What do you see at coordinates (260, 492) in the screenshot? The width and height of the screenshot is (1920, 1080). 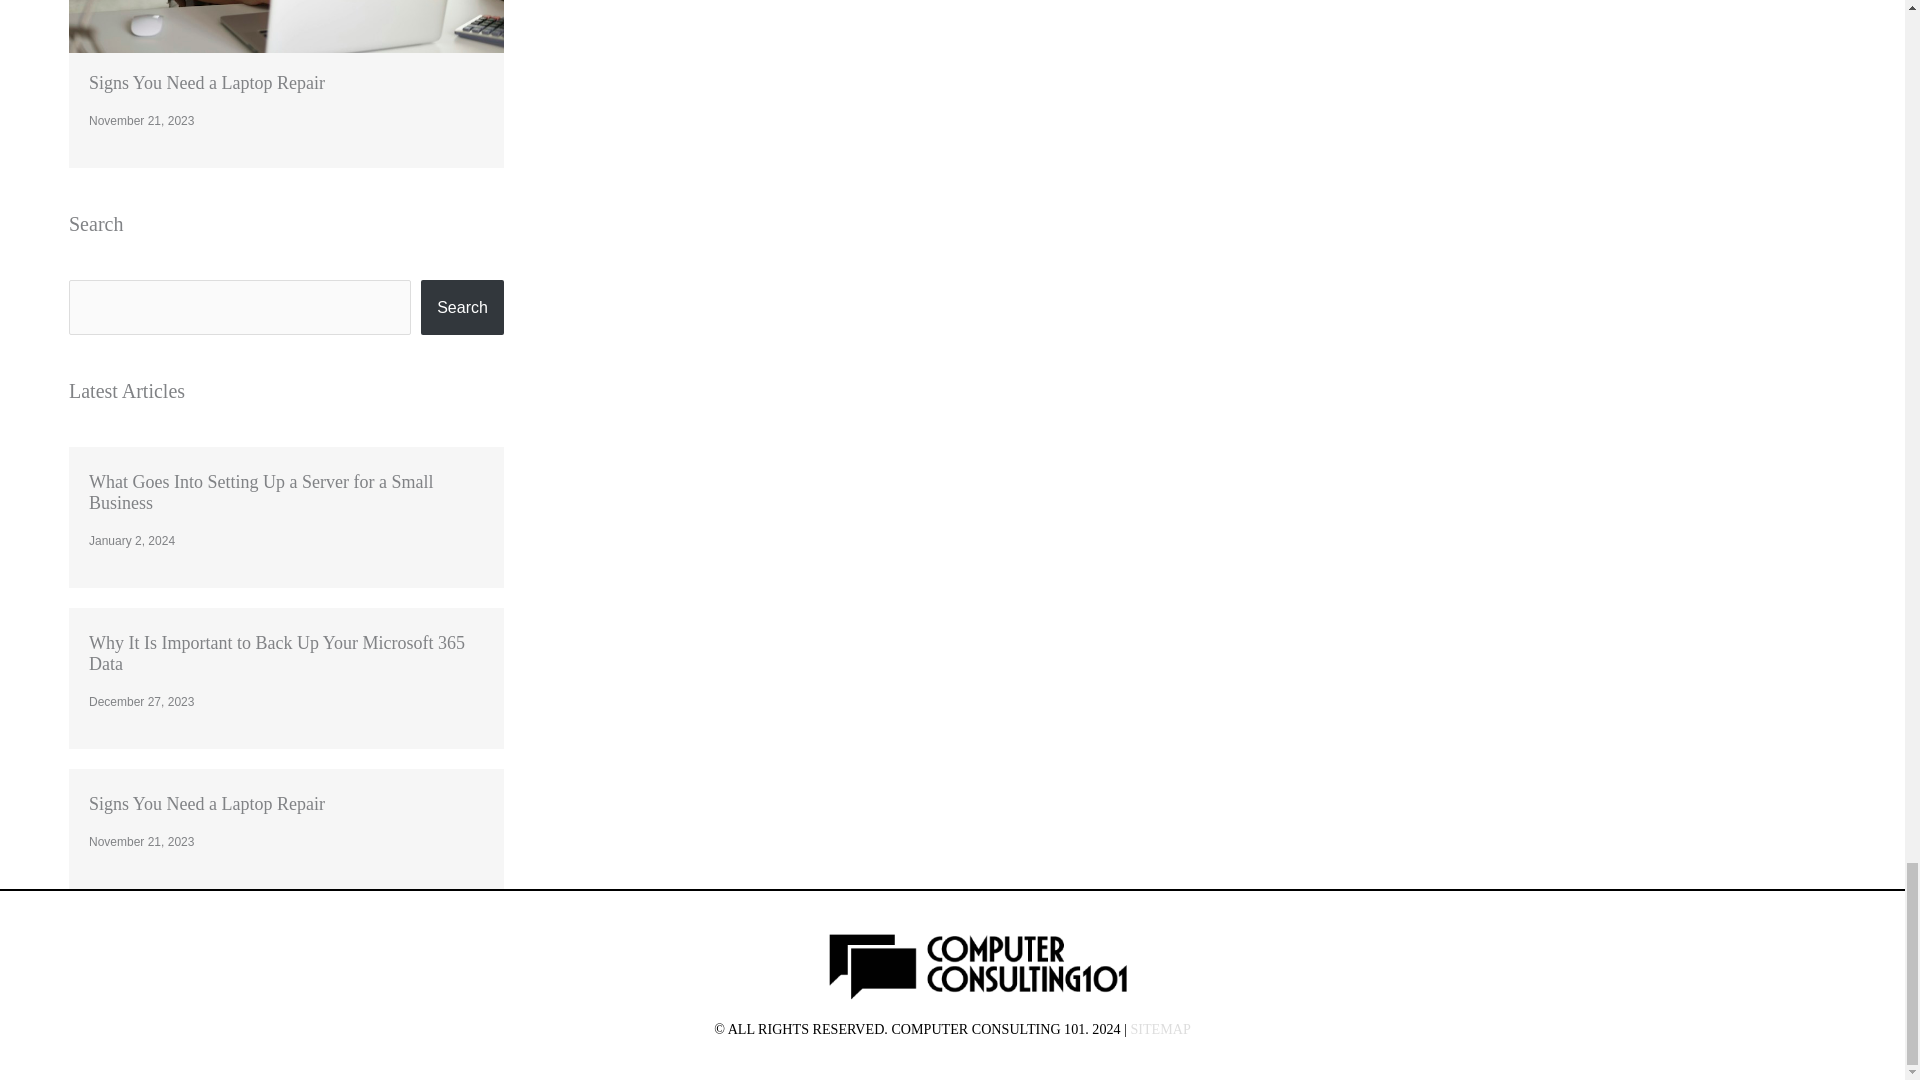 I see `What Goes Into Setting Up a Server for a Small Business` at bounding box center [260, 492].